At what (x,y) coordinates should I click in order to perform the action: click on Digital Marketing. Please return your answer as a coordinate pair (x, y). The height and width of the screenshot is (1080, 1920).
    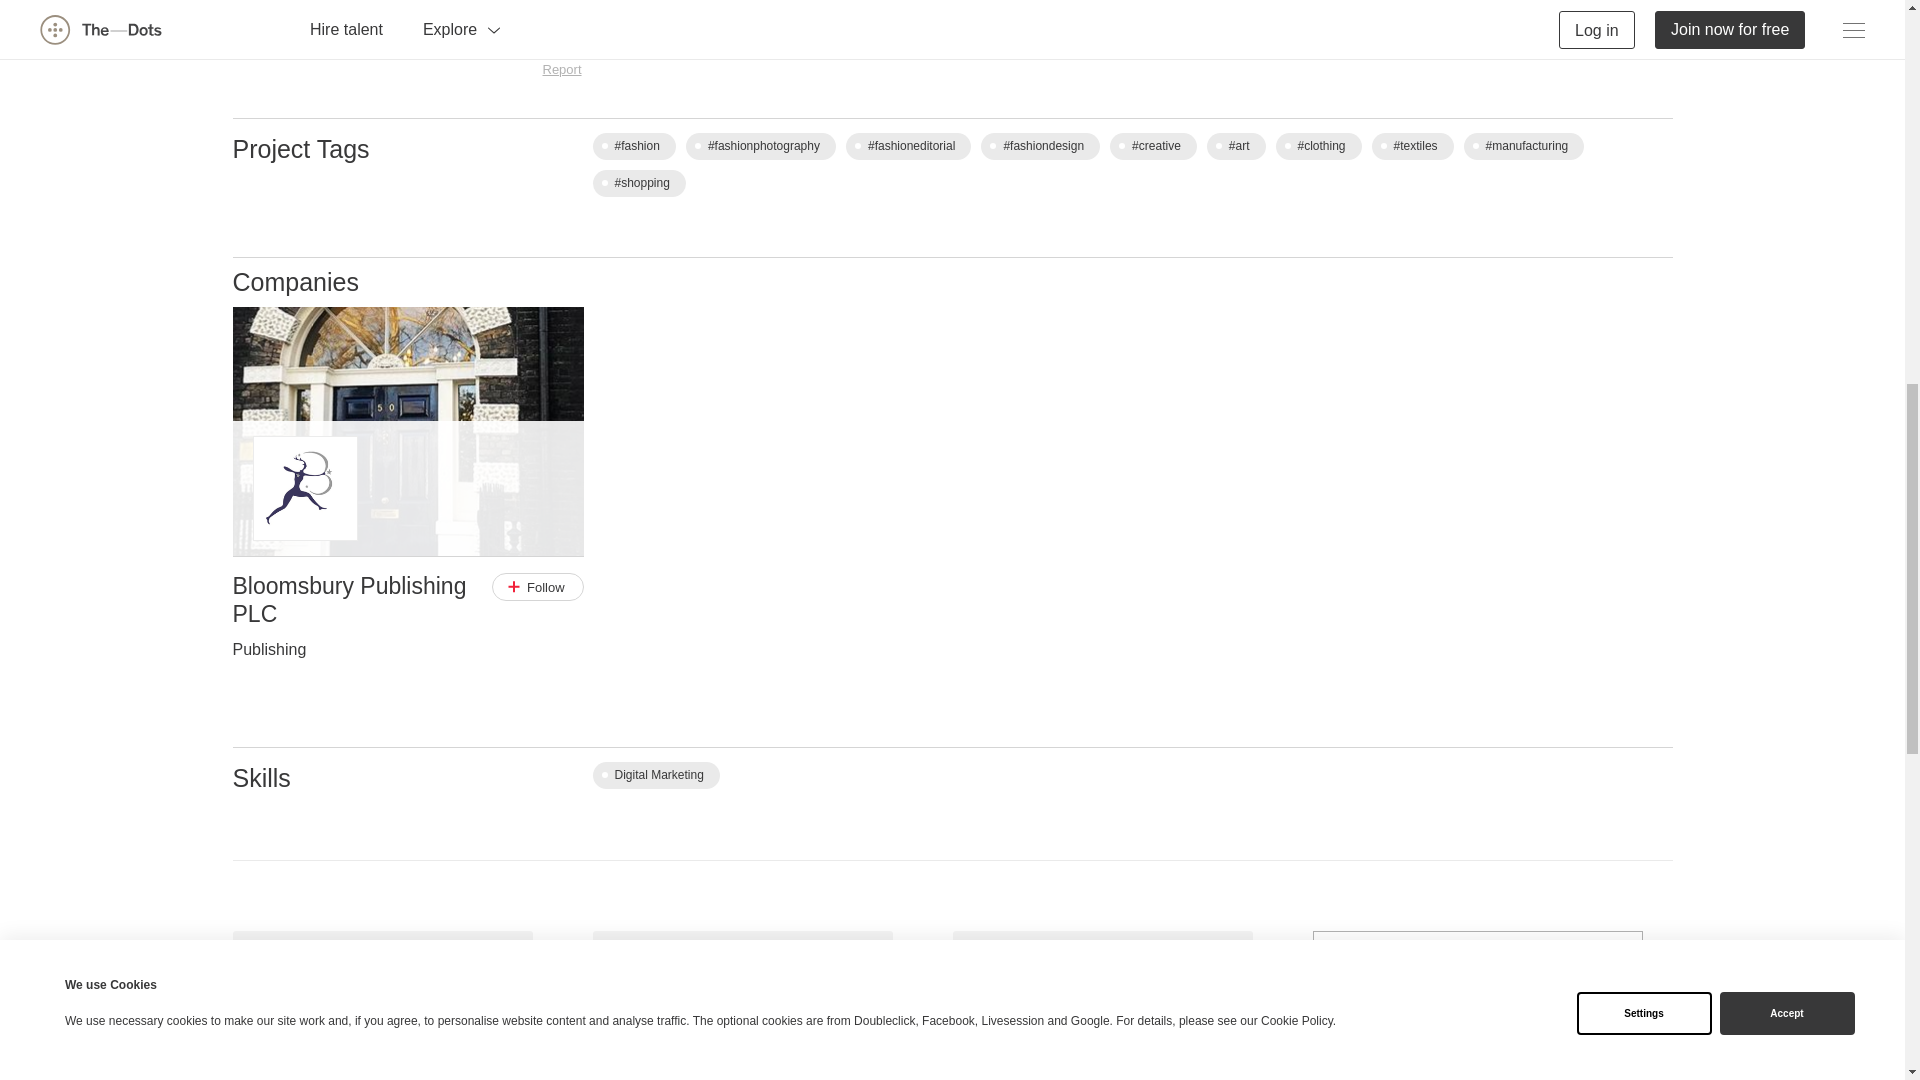
    Looking at the image, I should click on (654, 776).